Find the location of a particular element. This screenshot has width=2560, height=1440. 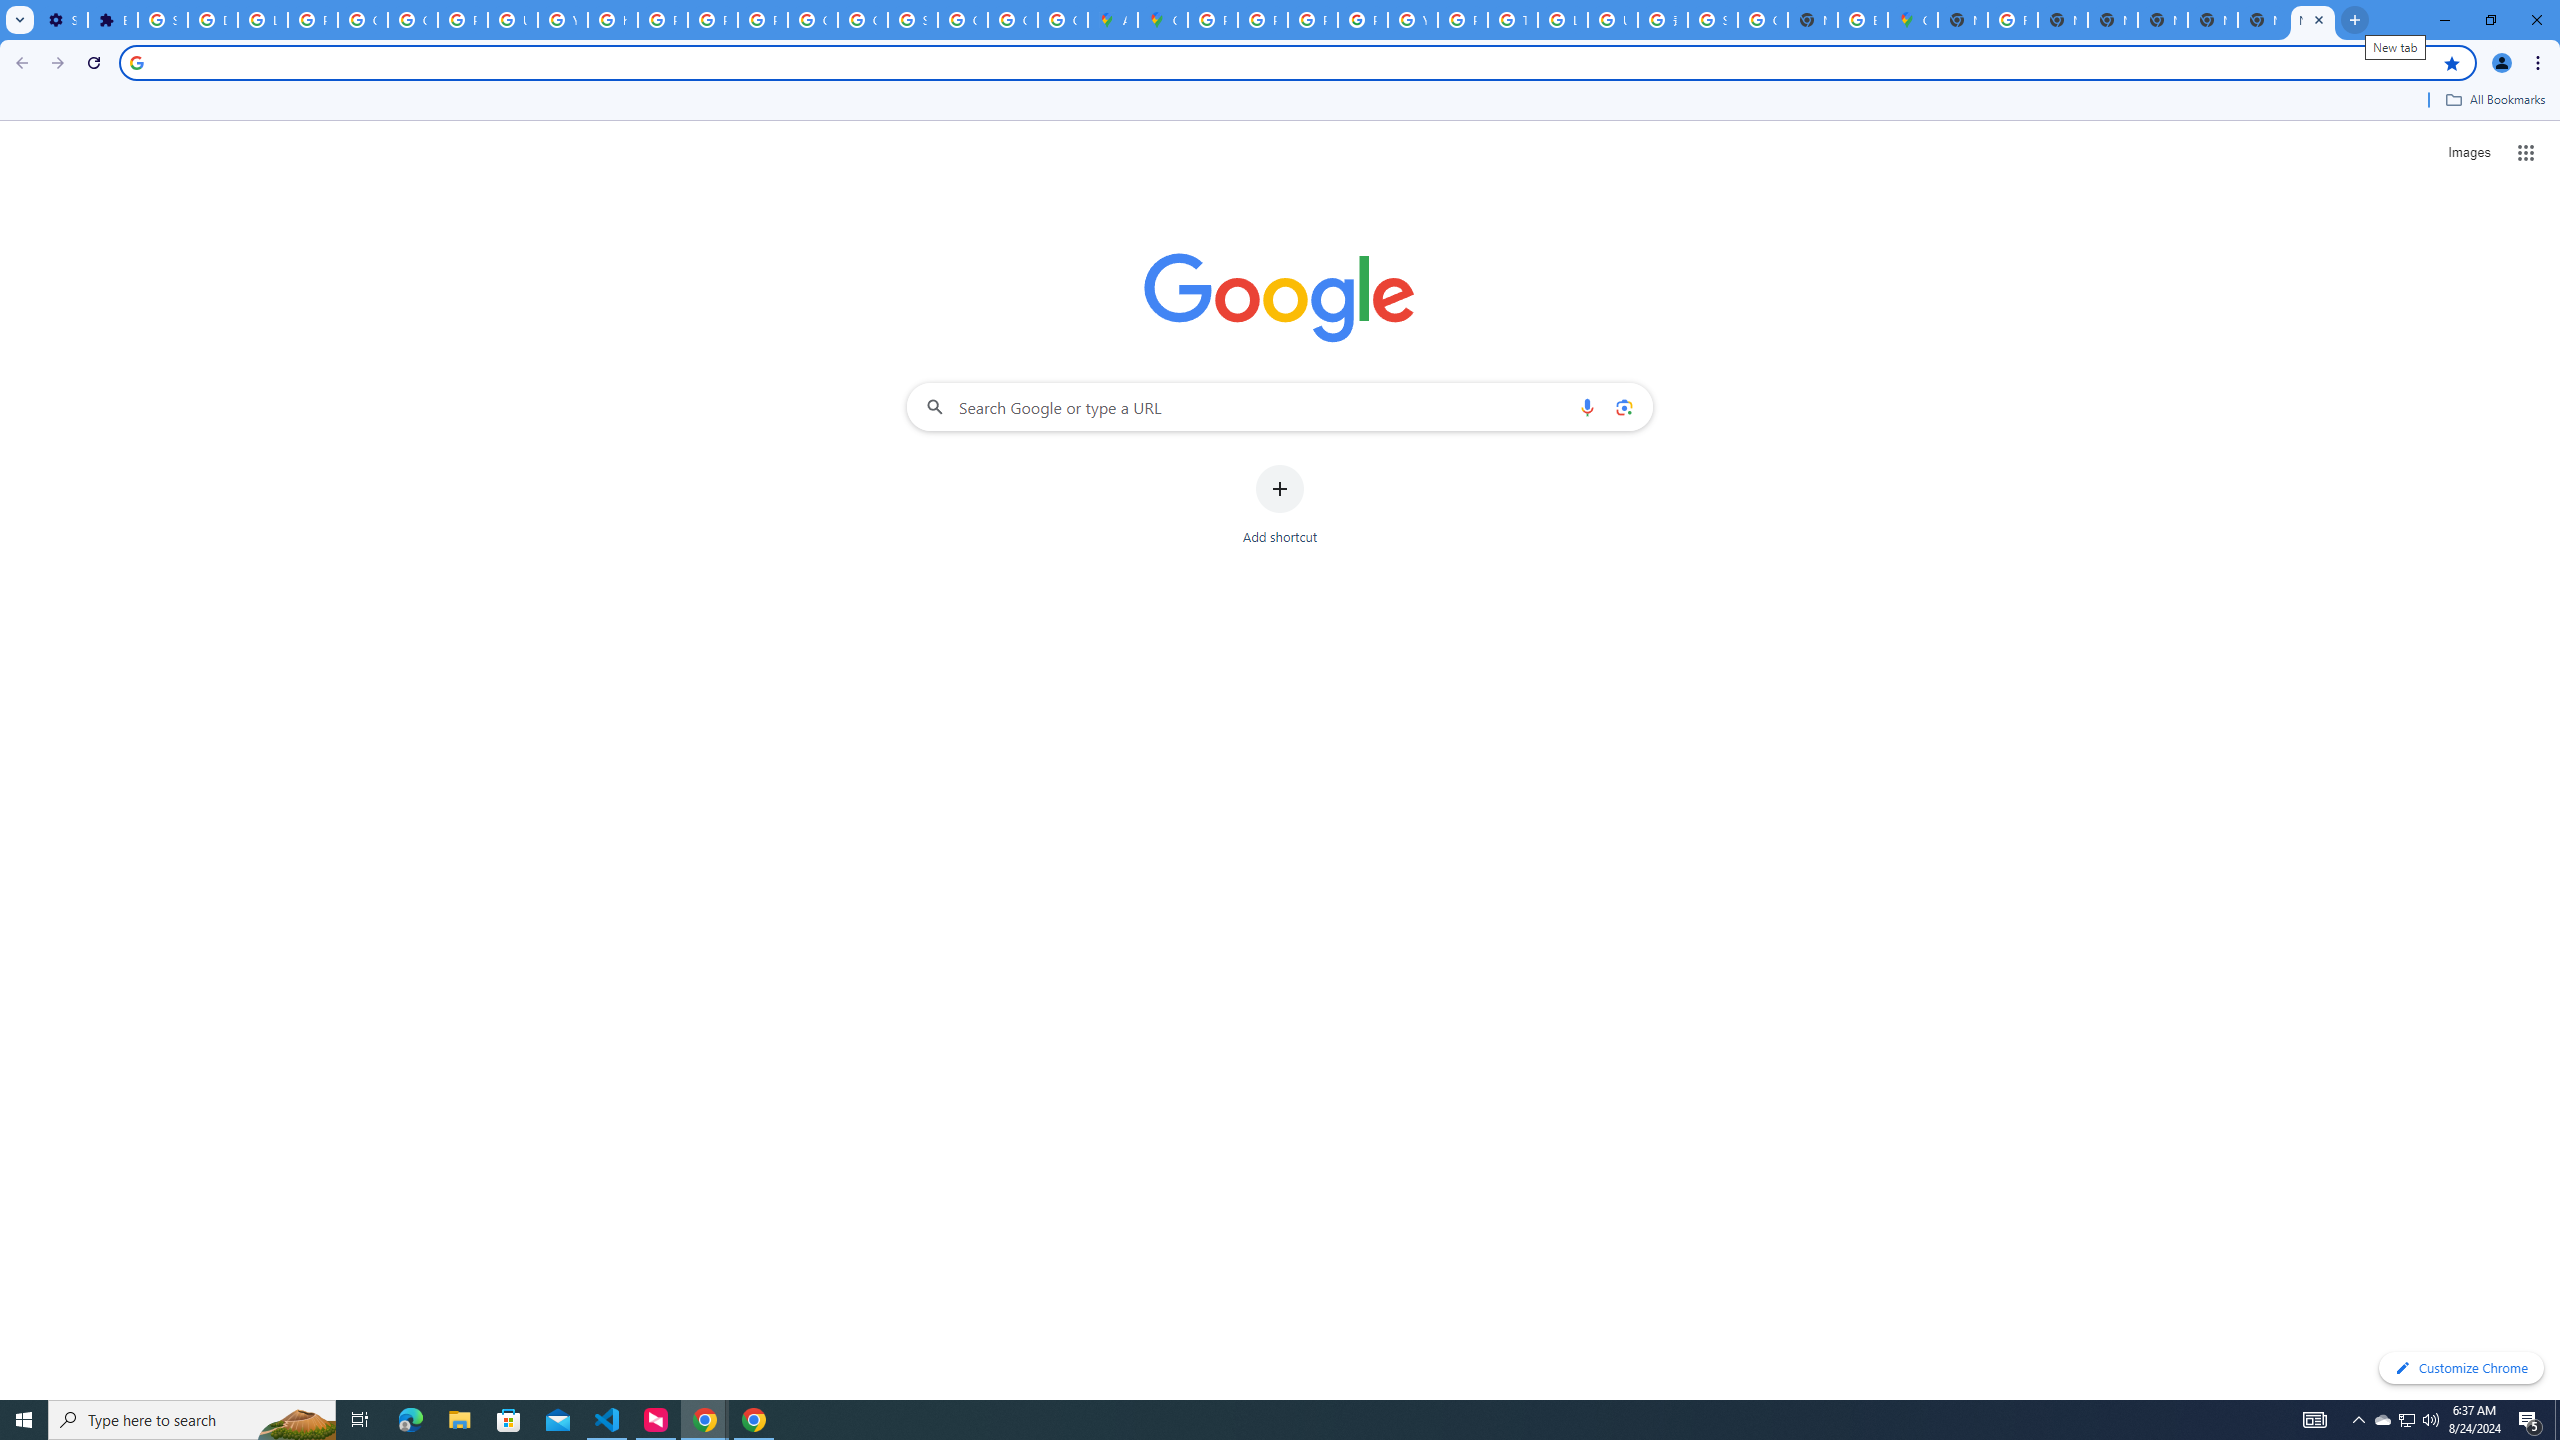

Explore new street-level details - Google Maps Help is located at coordinates (1862, 20).